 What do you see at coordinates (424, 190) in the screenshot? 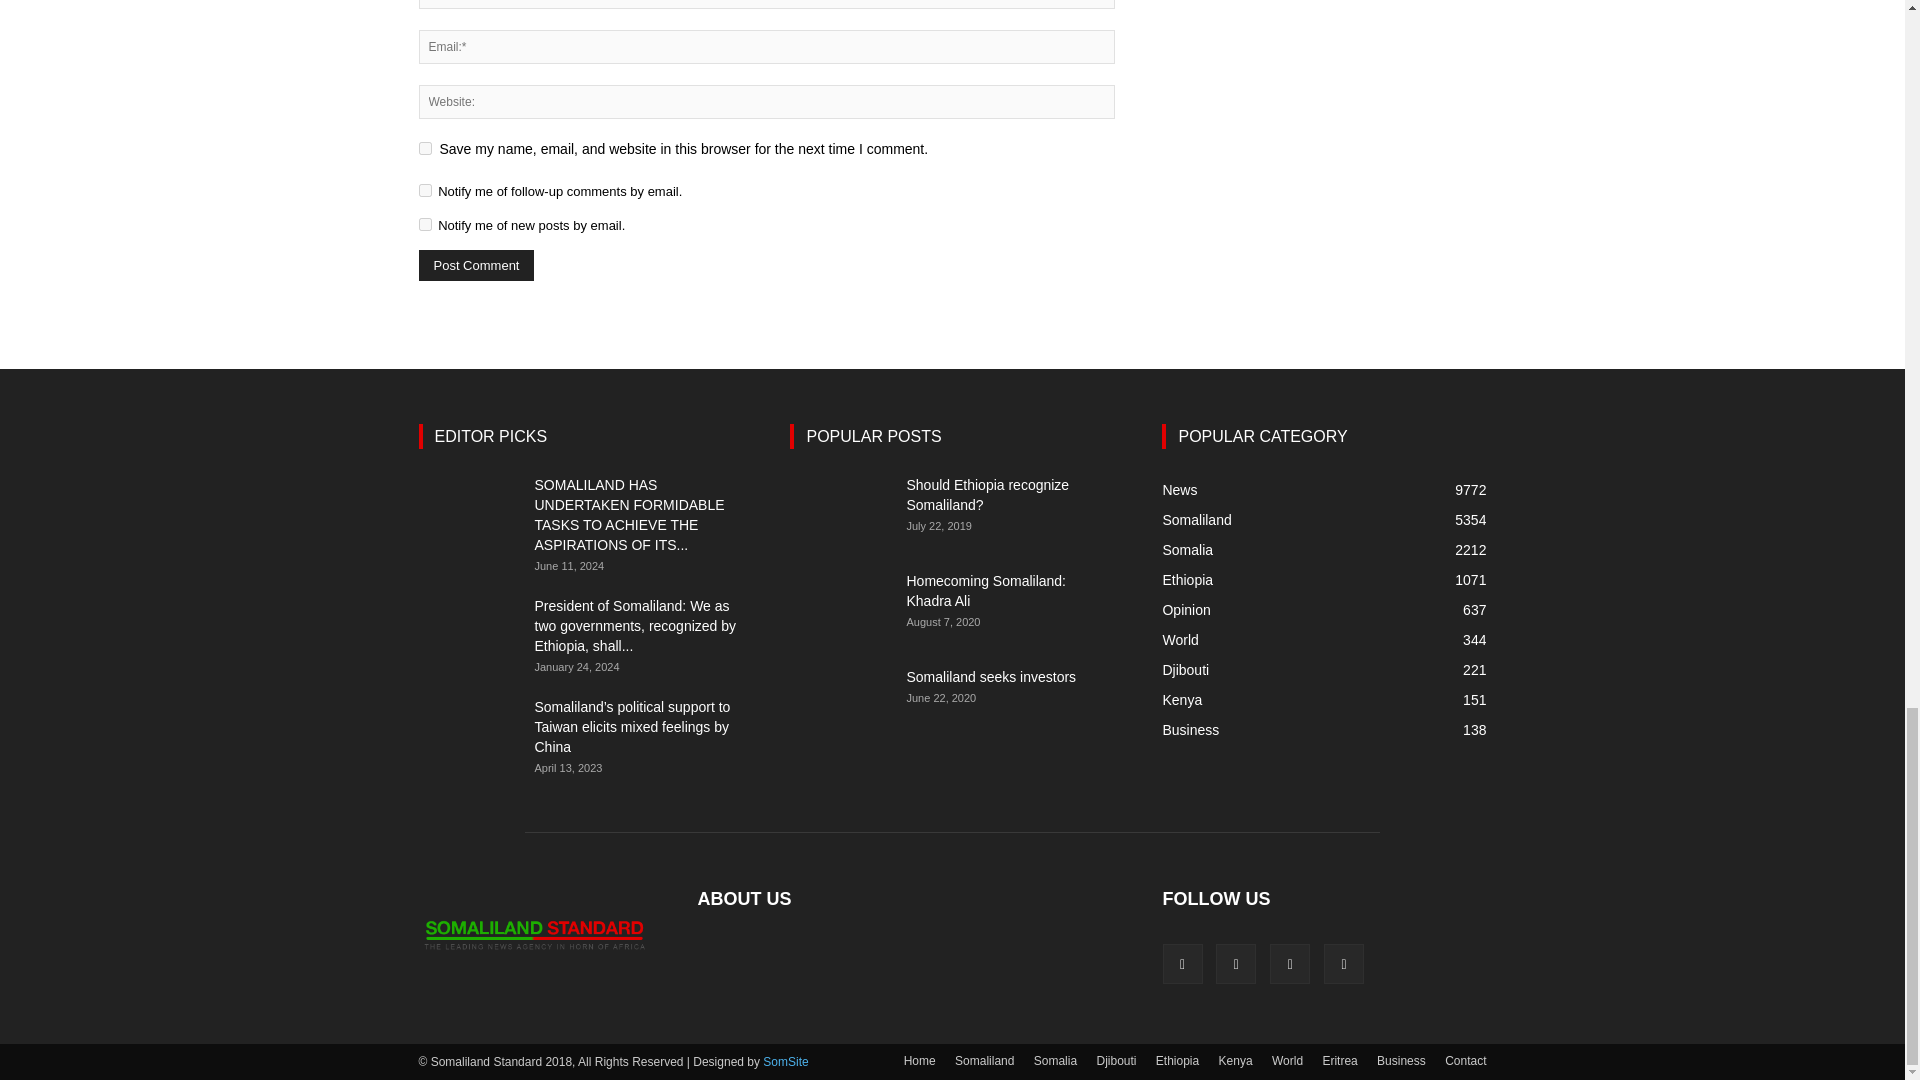
I see `subscribe` at bounding box center [424, 190].